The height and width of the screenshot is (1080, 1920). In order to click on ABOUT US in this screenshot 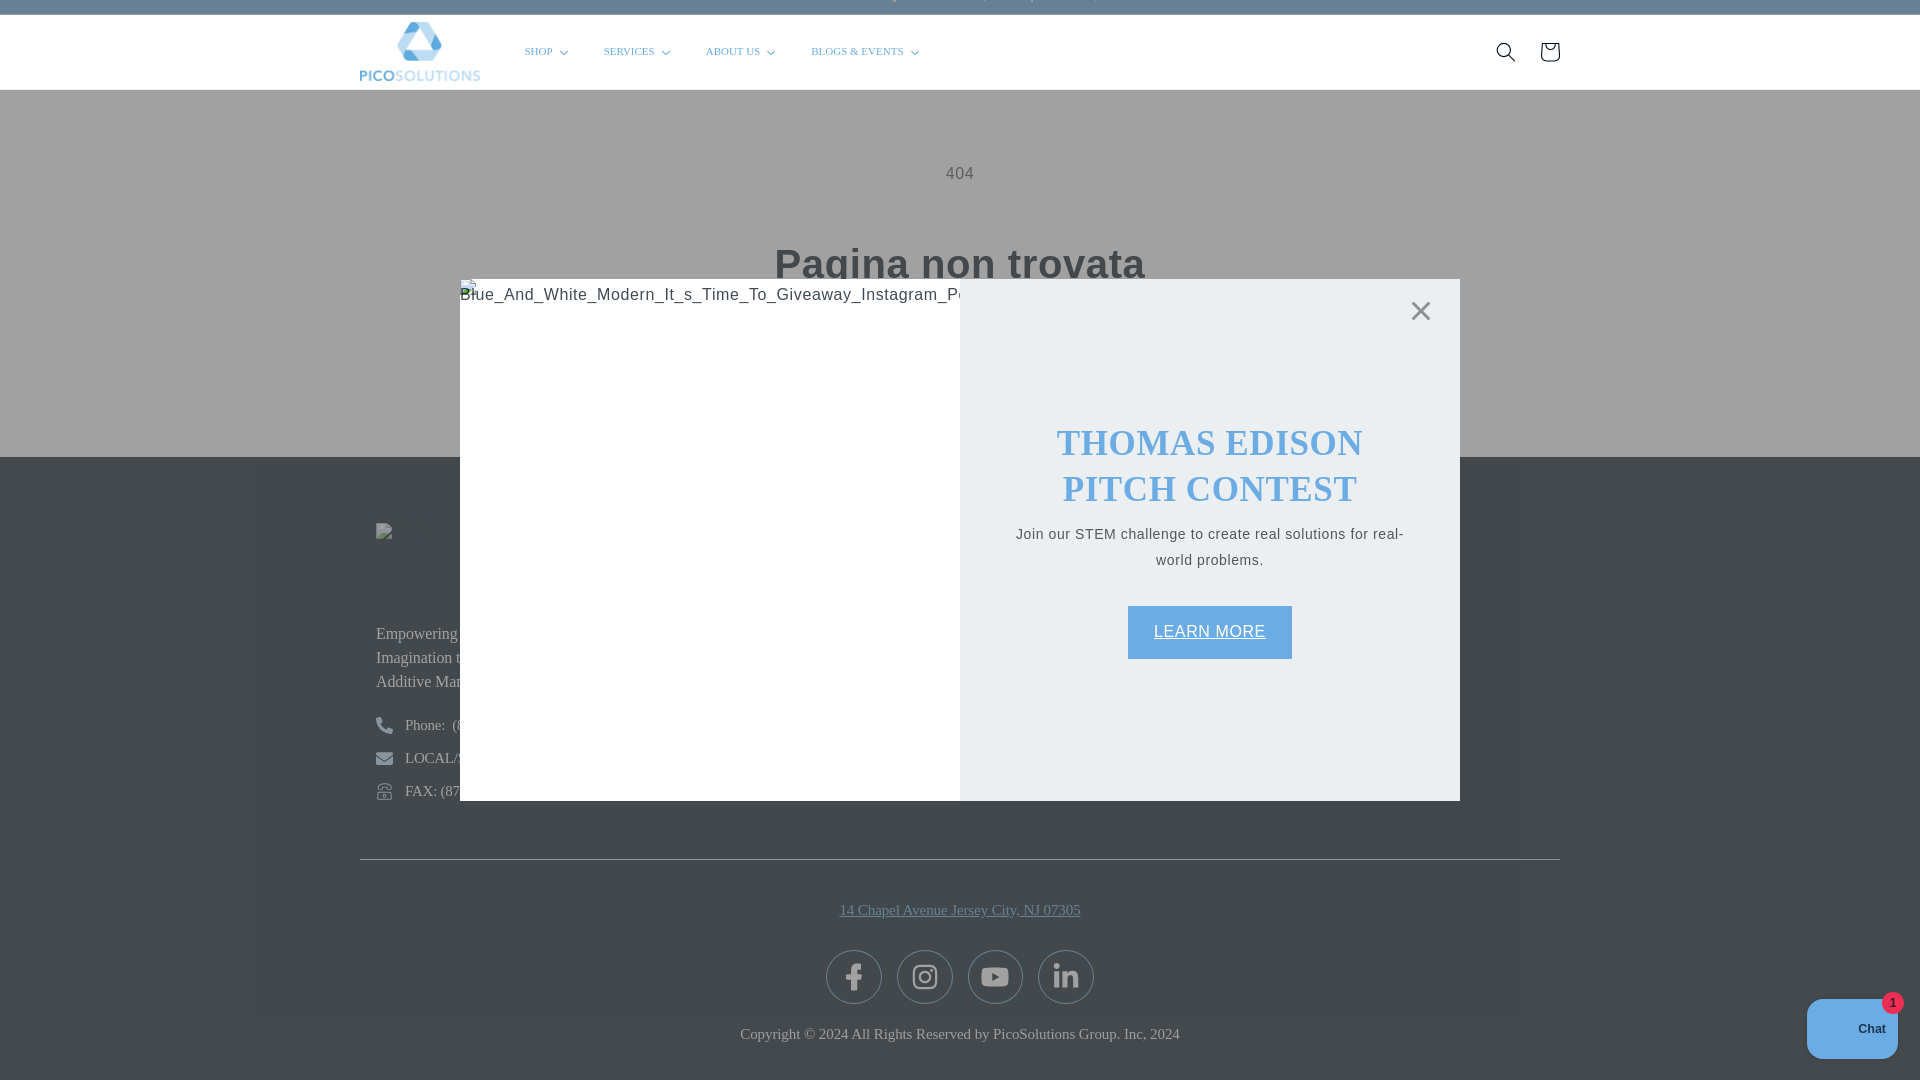, I will do `click(742, 52)`.